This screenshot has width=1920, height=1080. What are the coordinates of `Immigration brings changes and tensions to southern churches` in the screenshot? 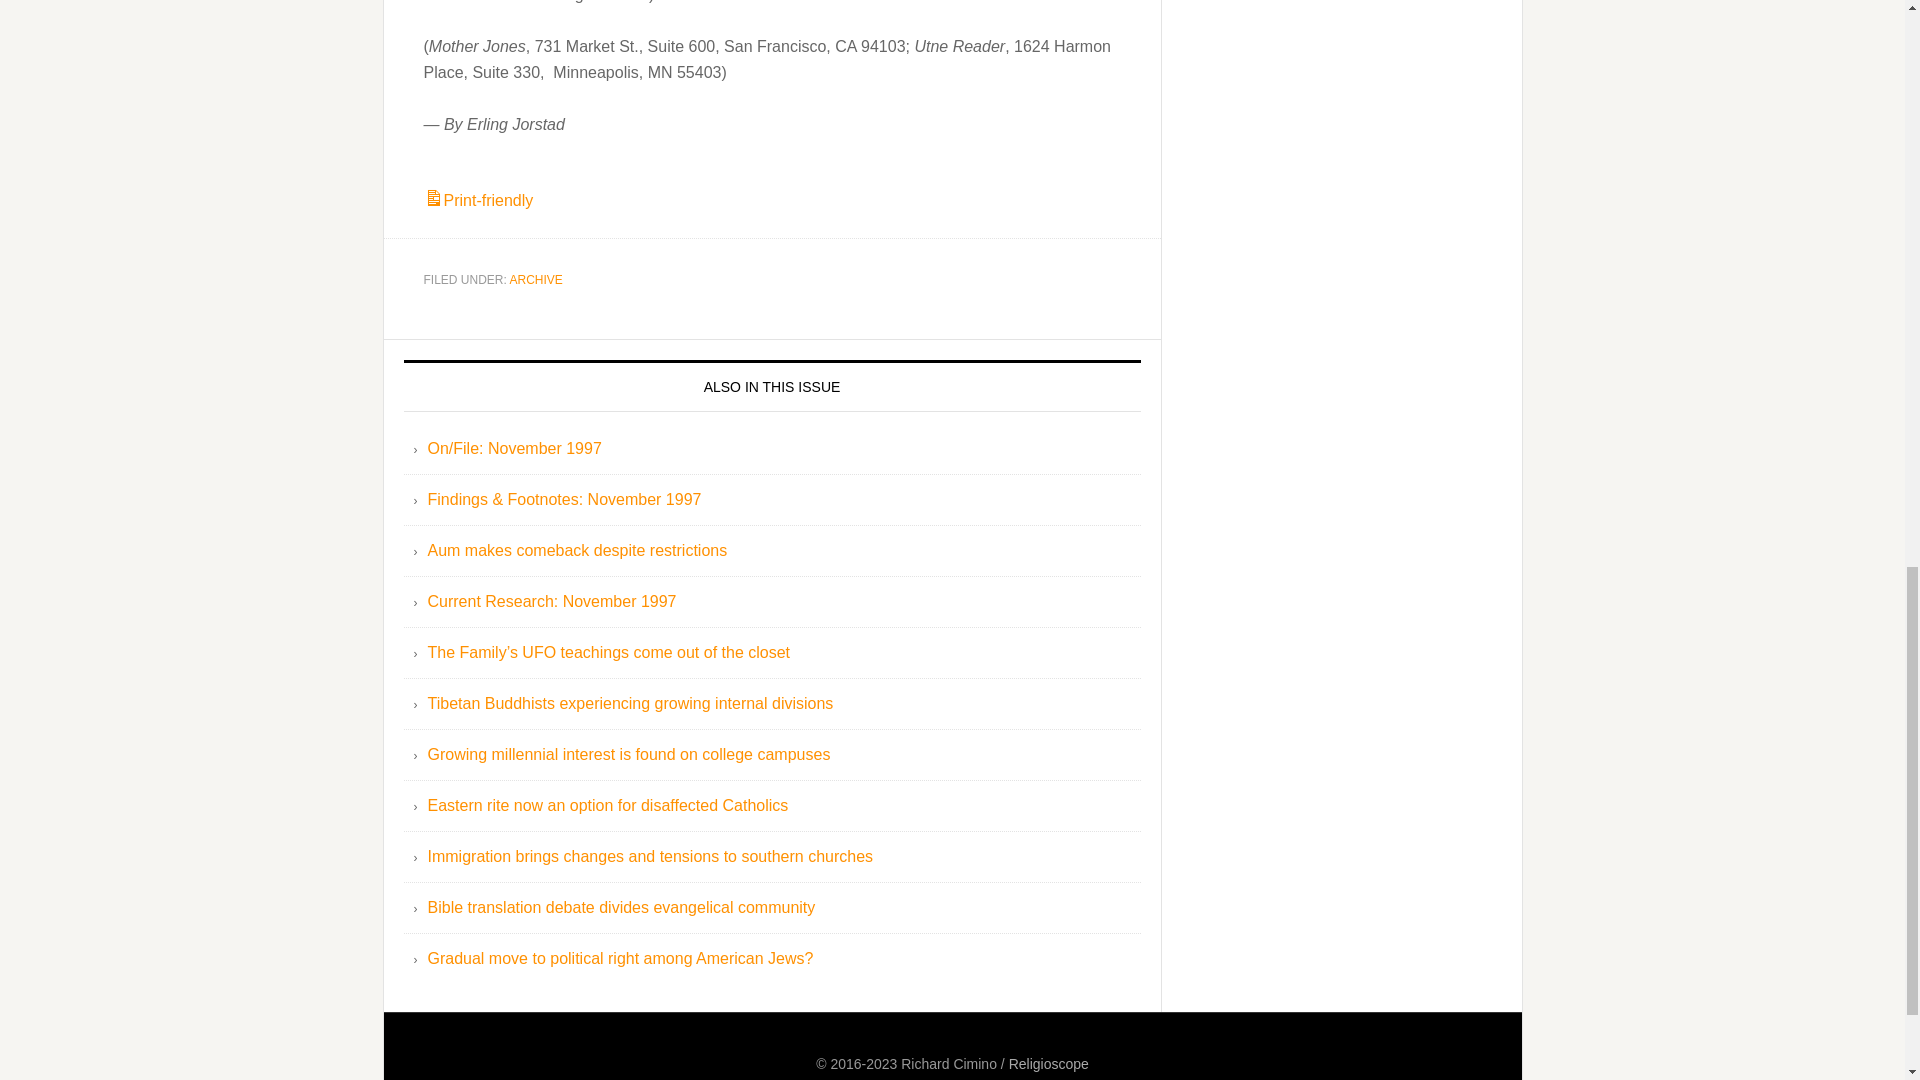 It's located at (650, 856).